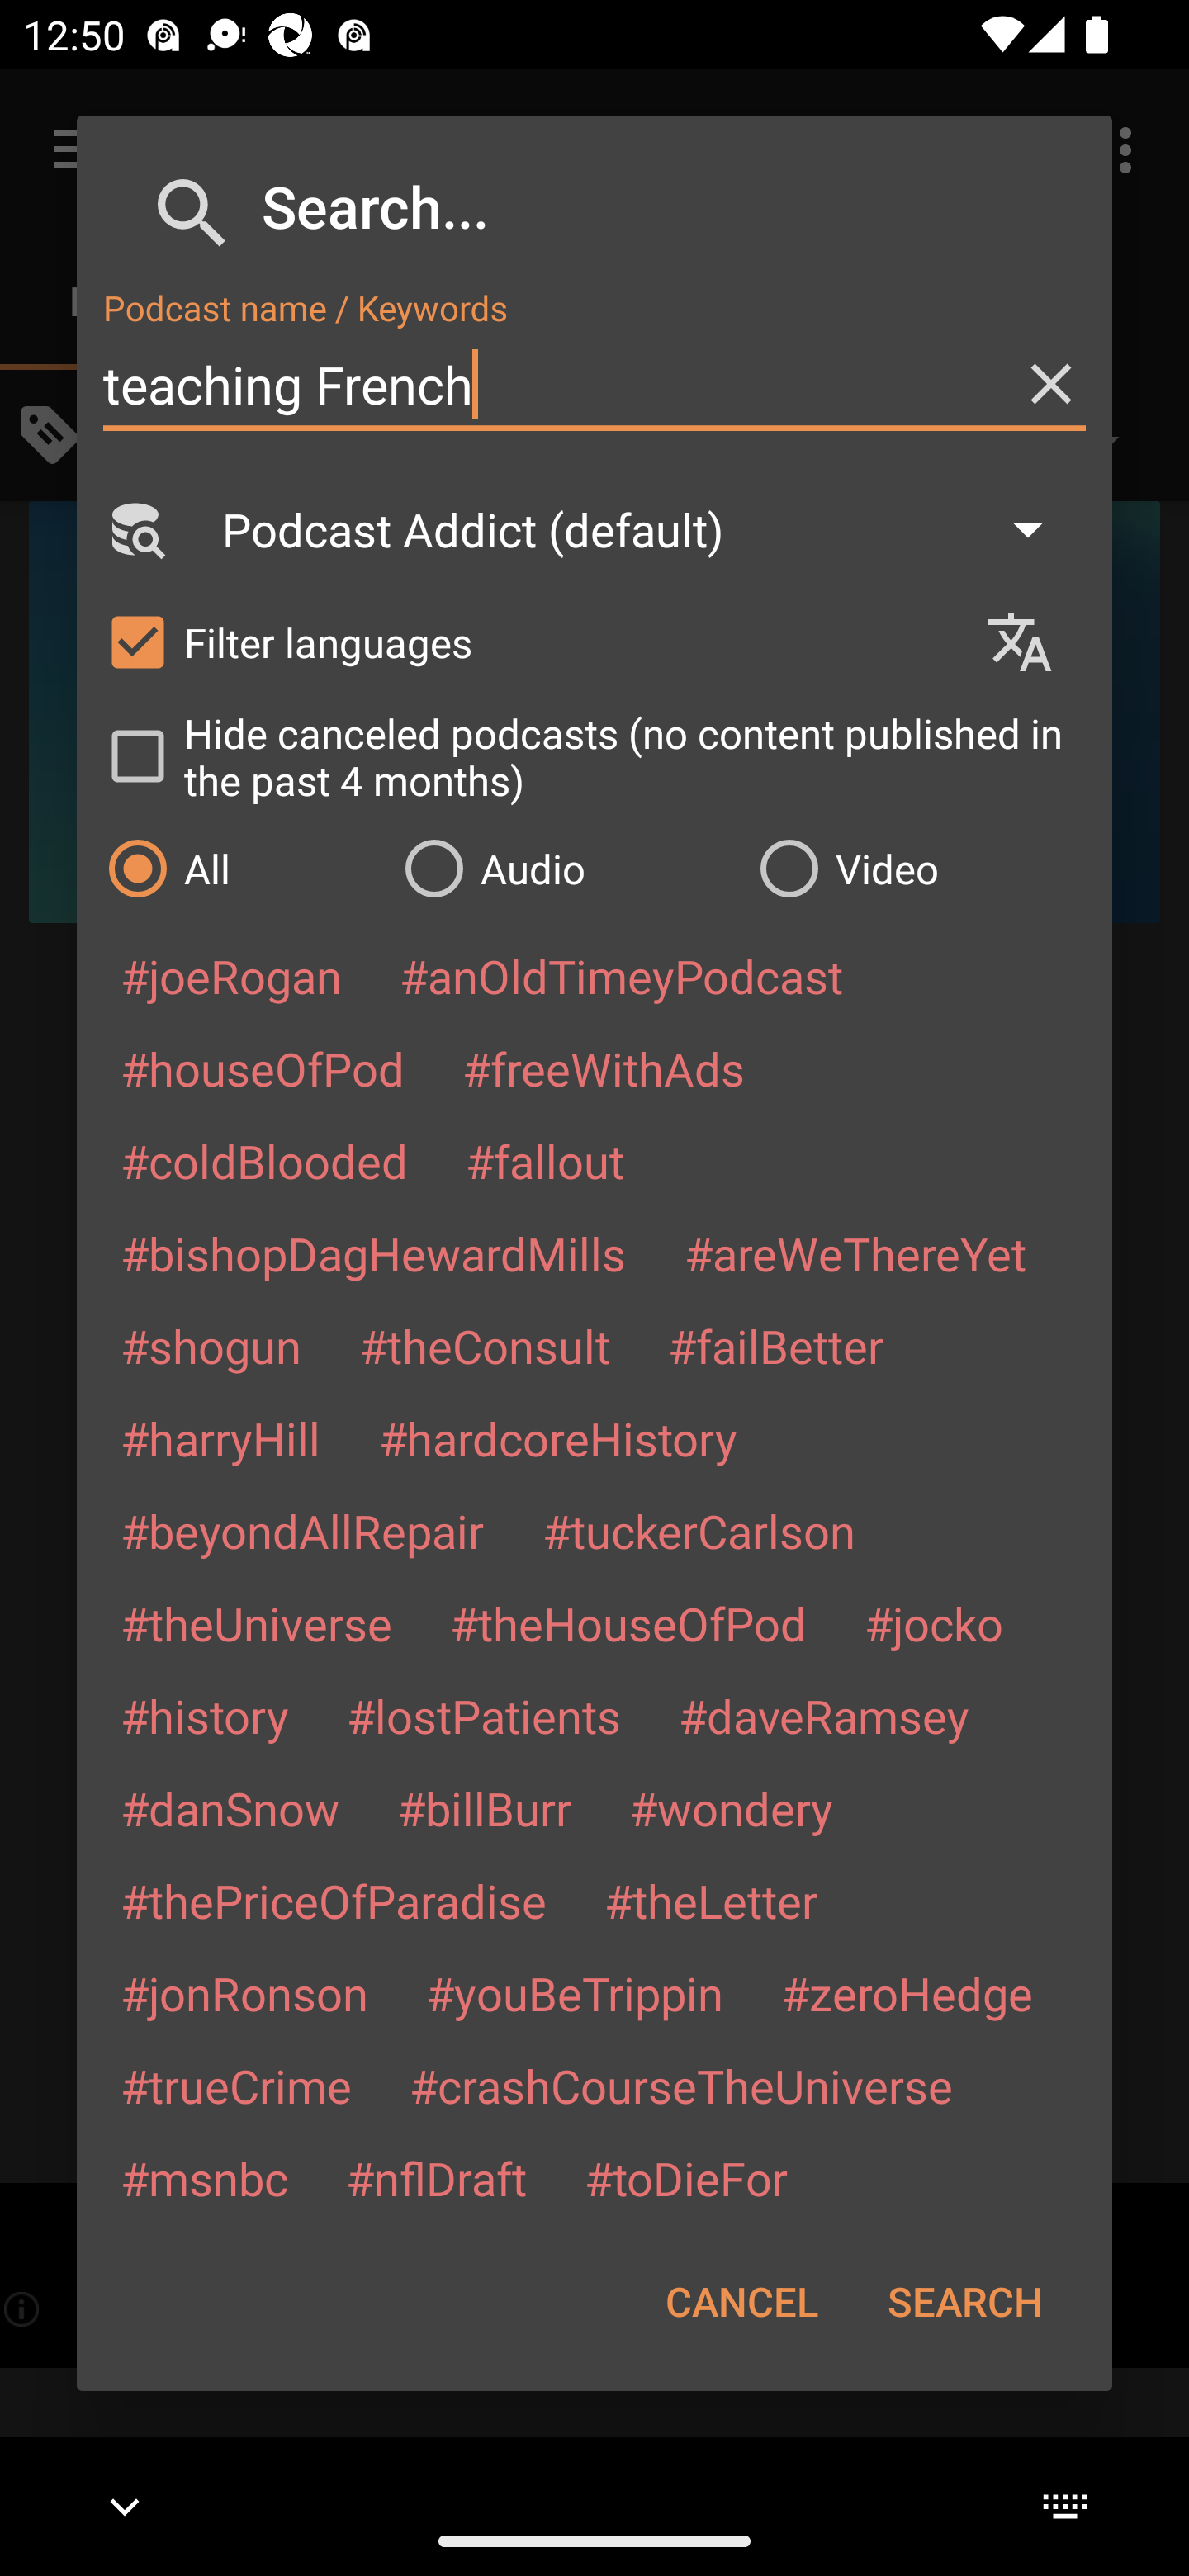 This screenshot has height=2576, width=1189. Describe the element at coordinates (373, 1252) in the screenshot. I see `#bishopDagHewardMills` at that location.